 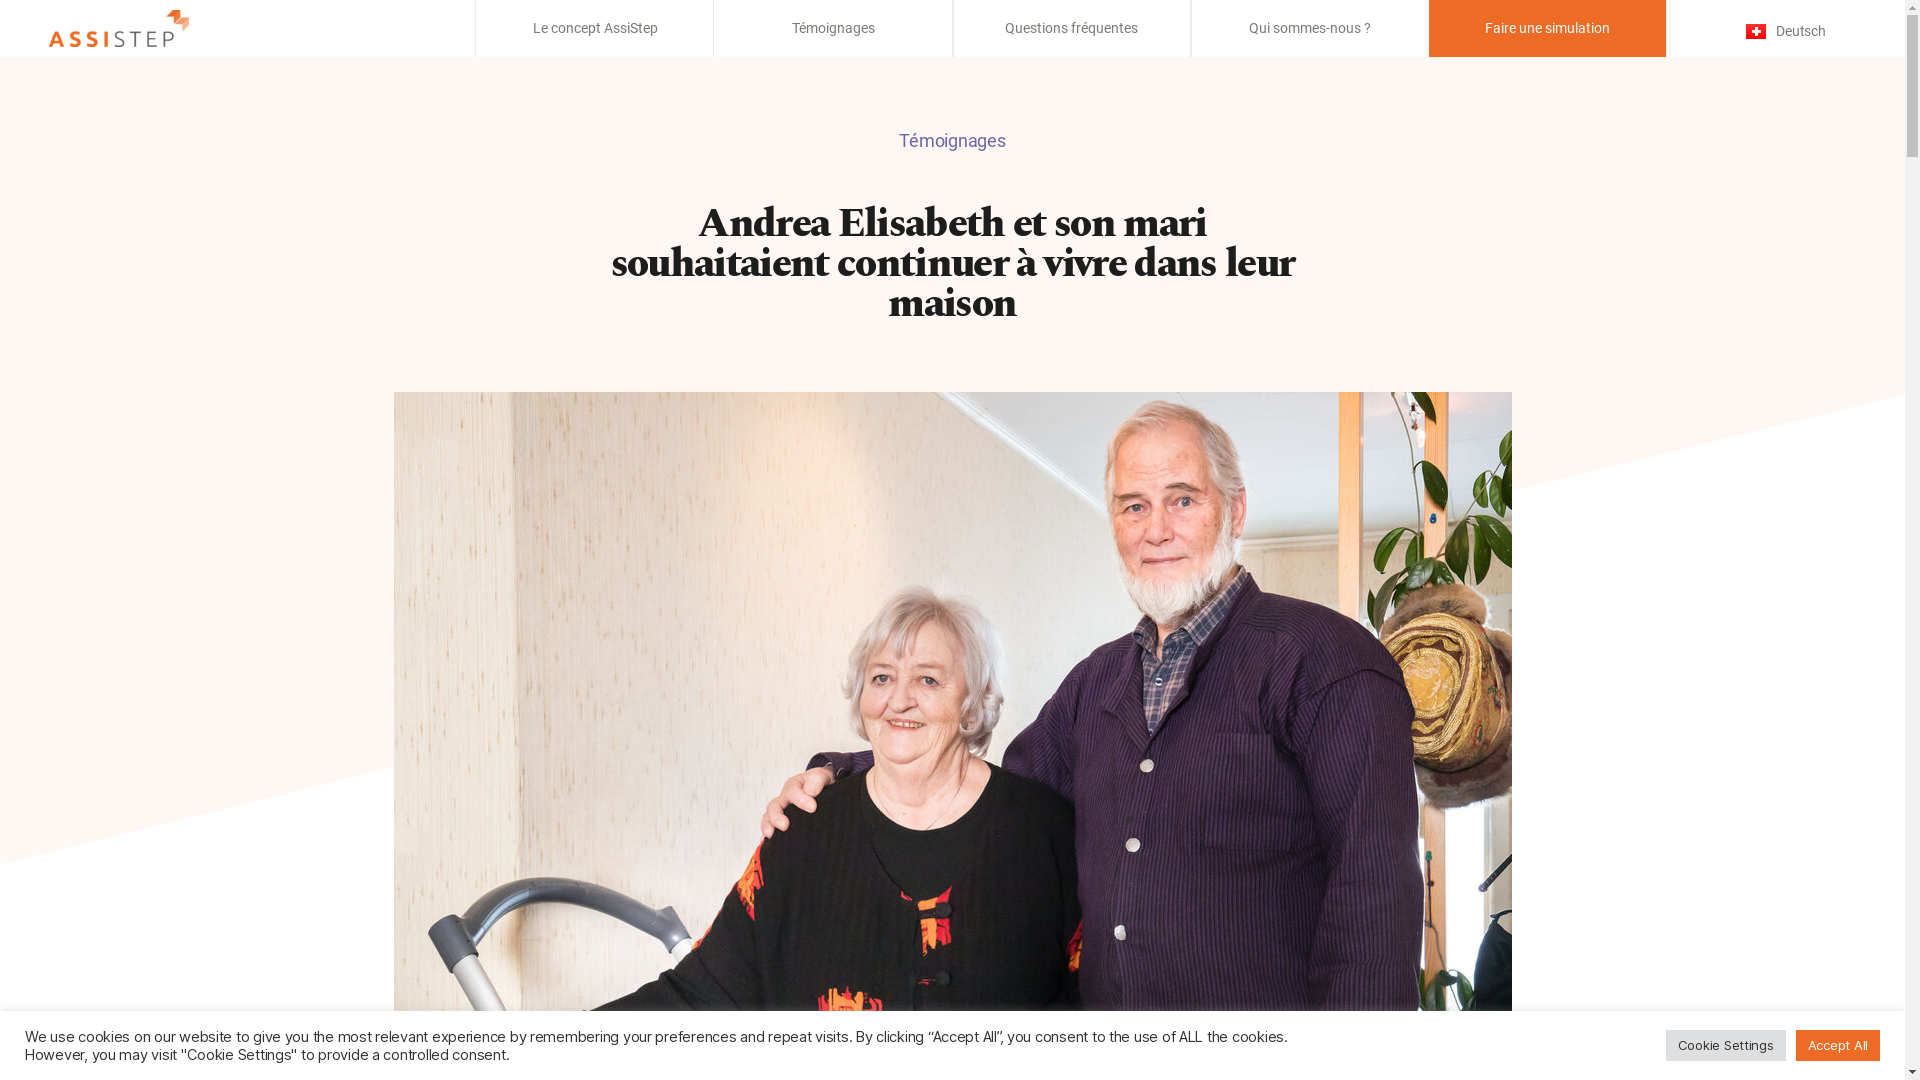 I want to click on Deutsch, so click(x=1786, y=31).